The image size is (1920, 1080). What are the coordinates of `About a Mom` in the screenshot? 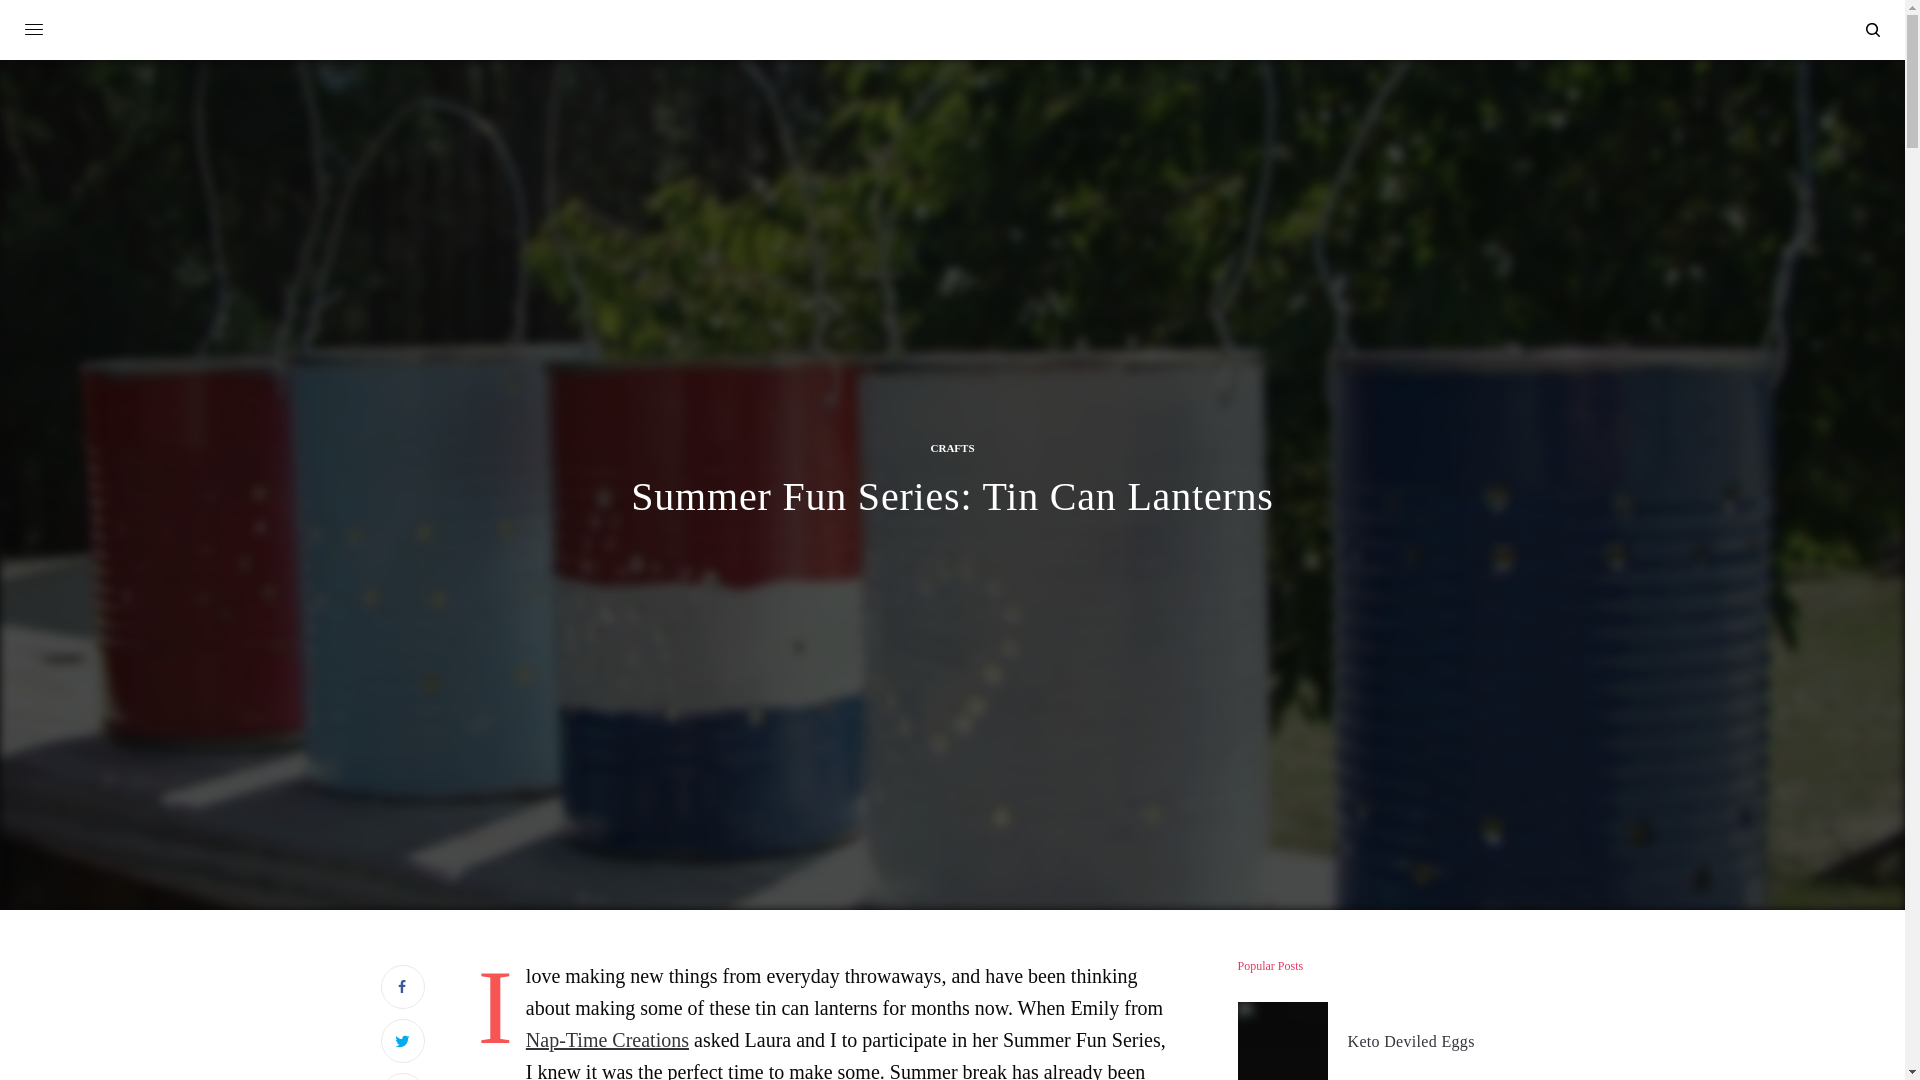 It's located at (952, 32).